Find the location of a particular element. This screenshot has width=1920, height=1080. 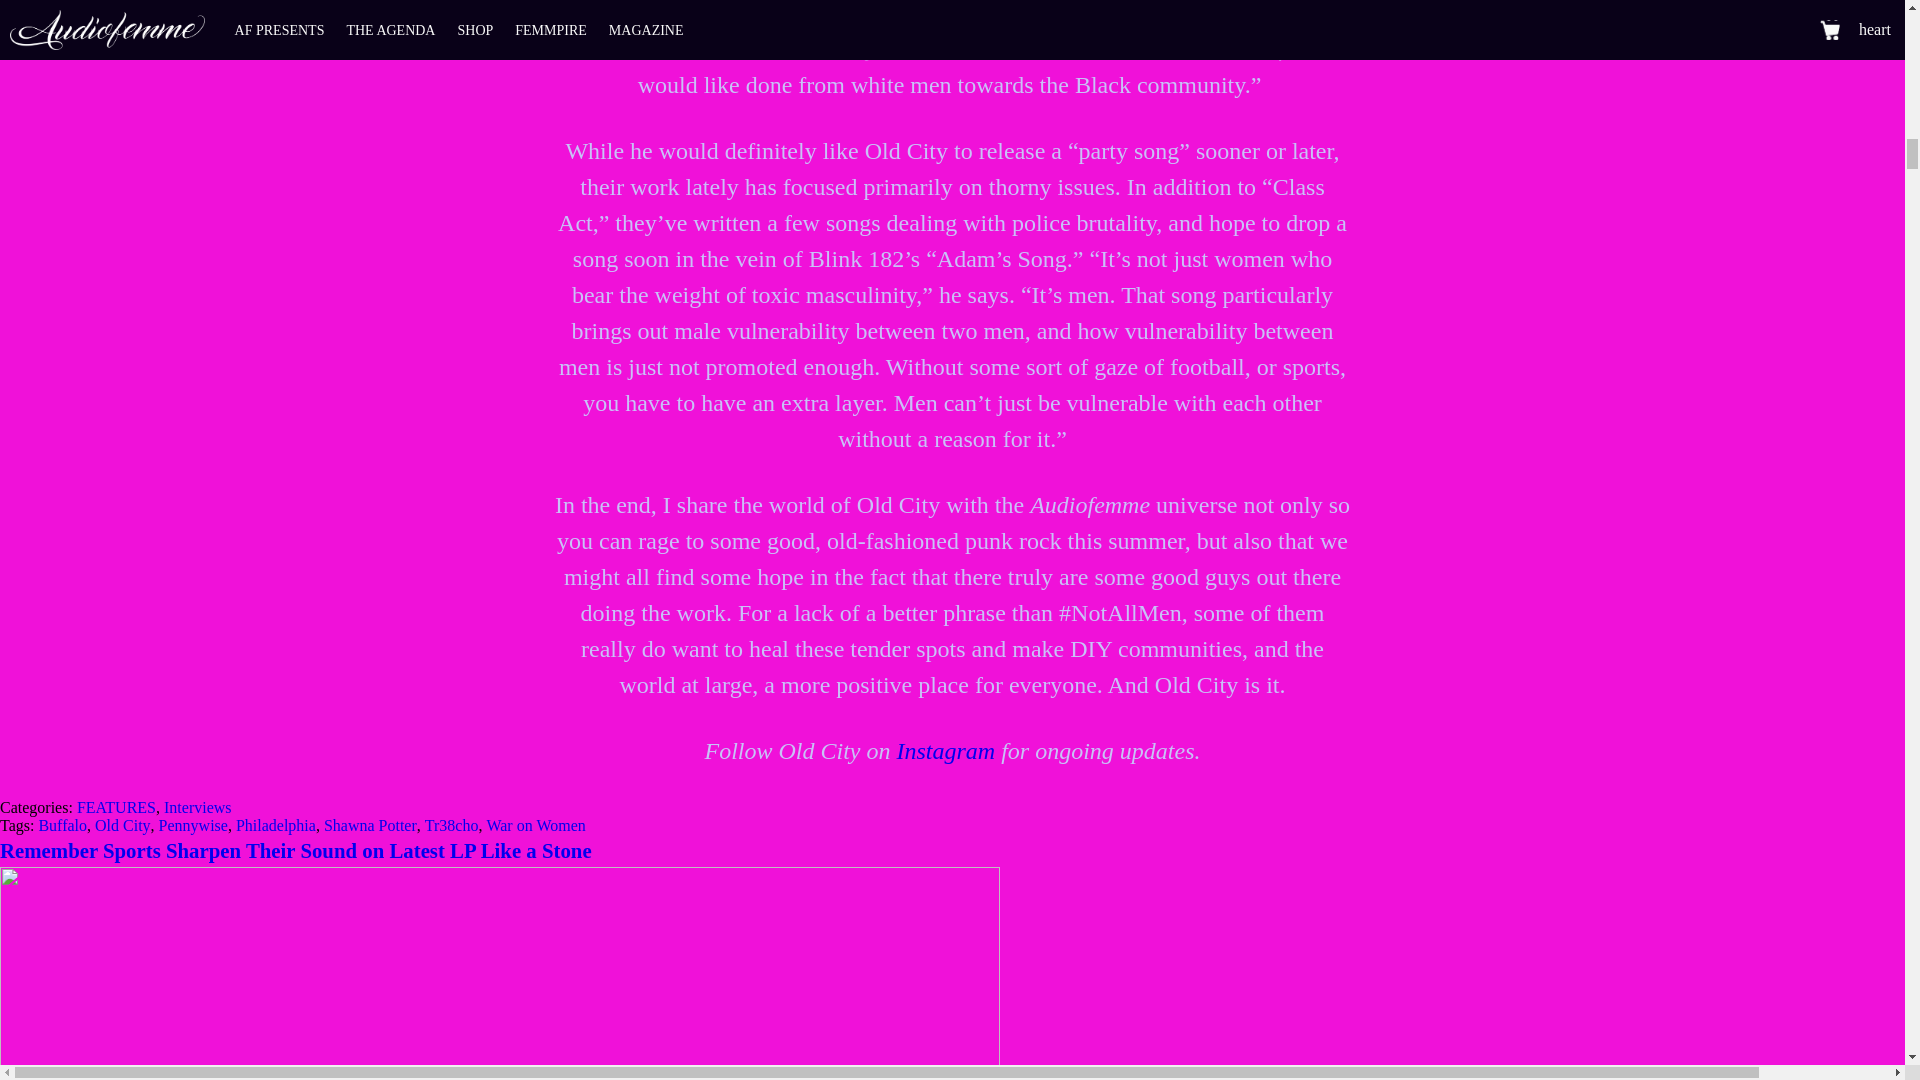

Old City is located at coordinates (122, 824).